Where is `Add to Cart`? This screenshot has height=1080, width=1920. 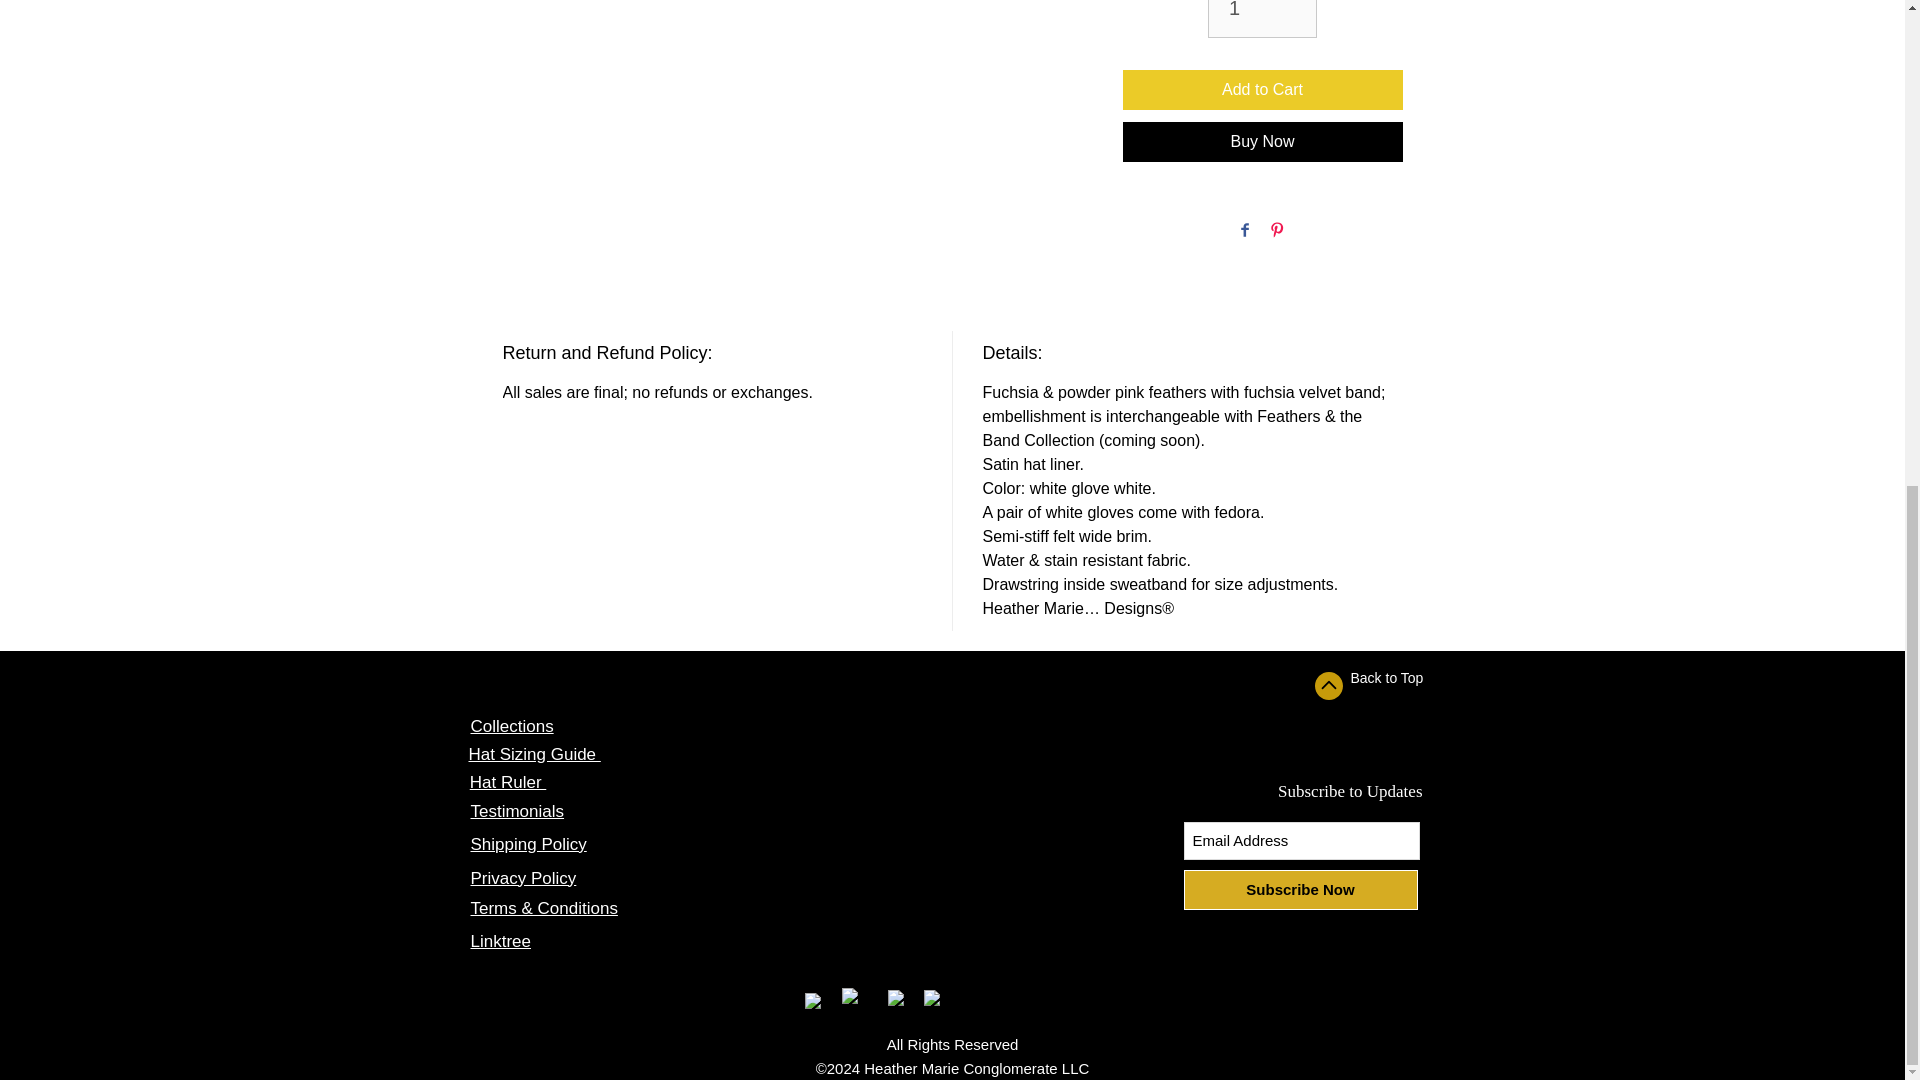 Add to Cart is located at coordinates (1261, 90).